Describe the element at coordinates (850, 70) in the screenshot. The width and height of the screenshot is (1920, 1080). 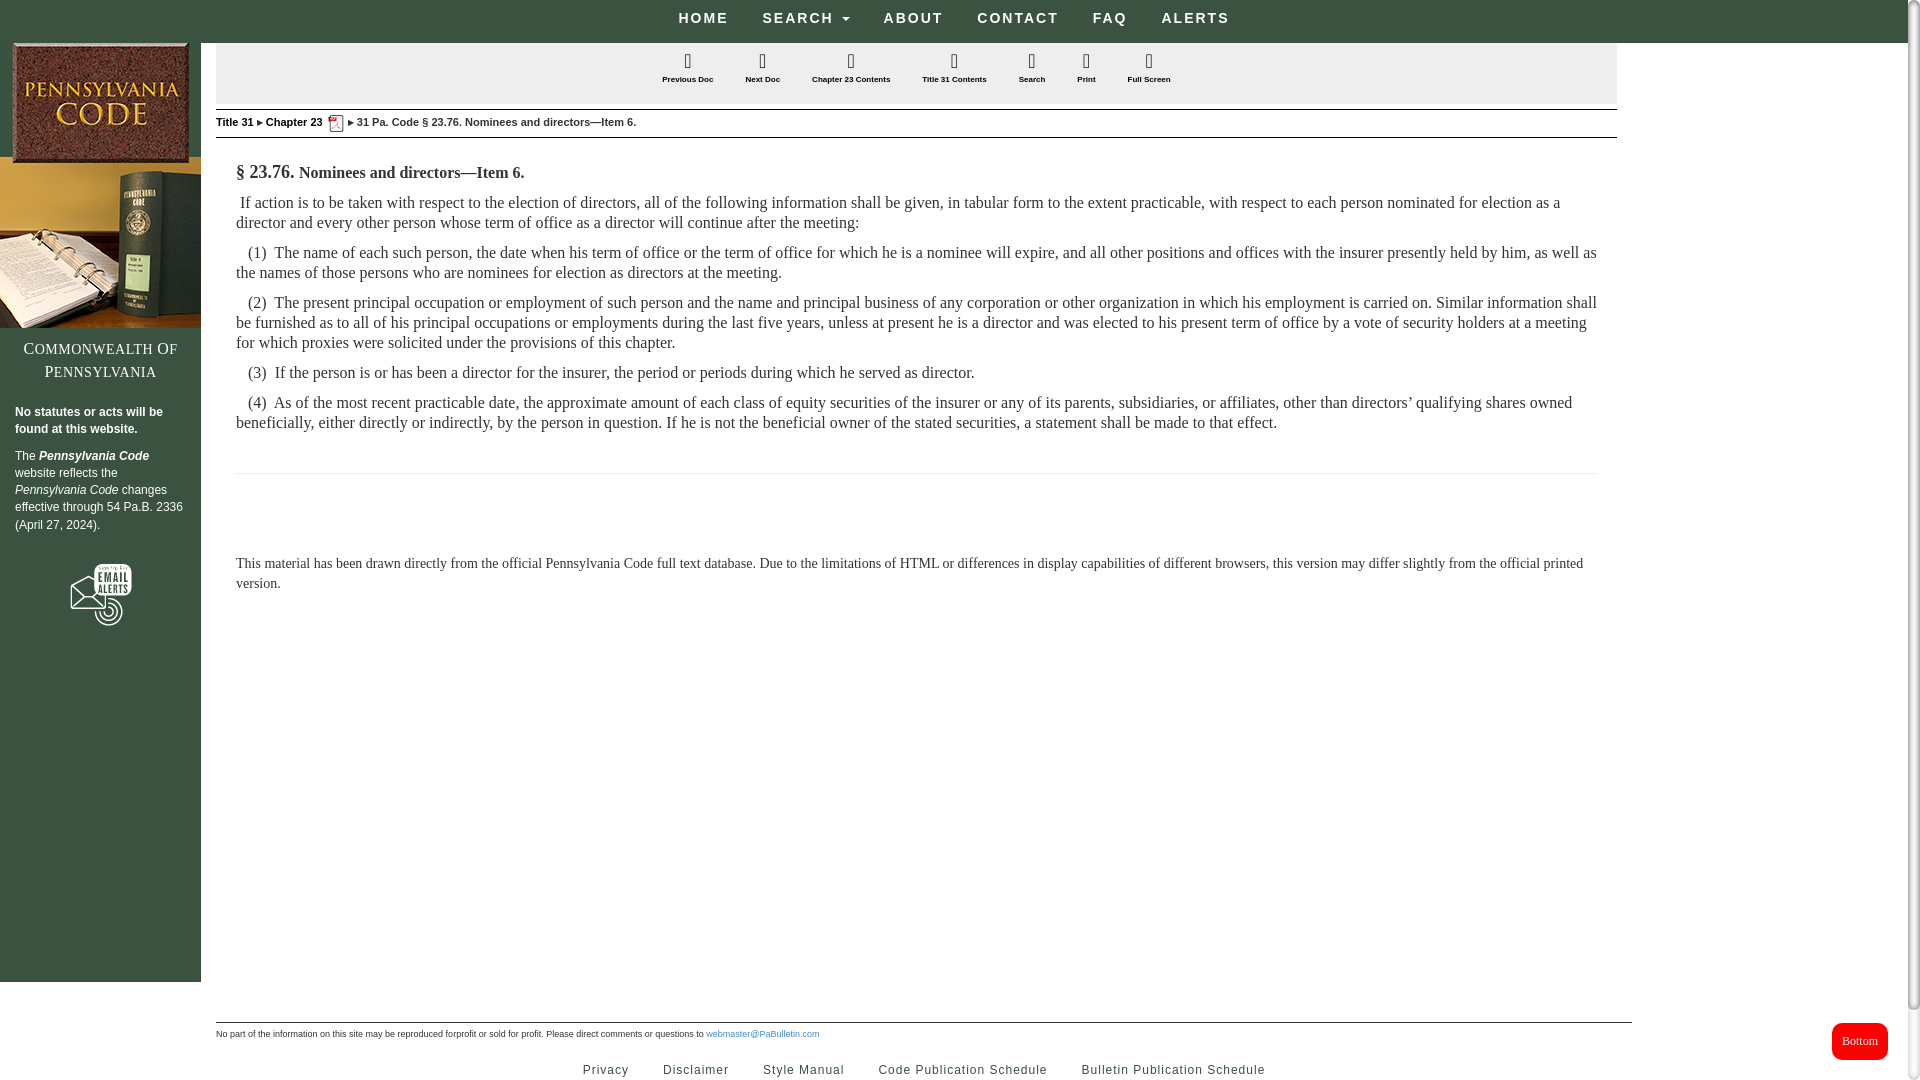
I see `Chapter 23 Contents` at that location.